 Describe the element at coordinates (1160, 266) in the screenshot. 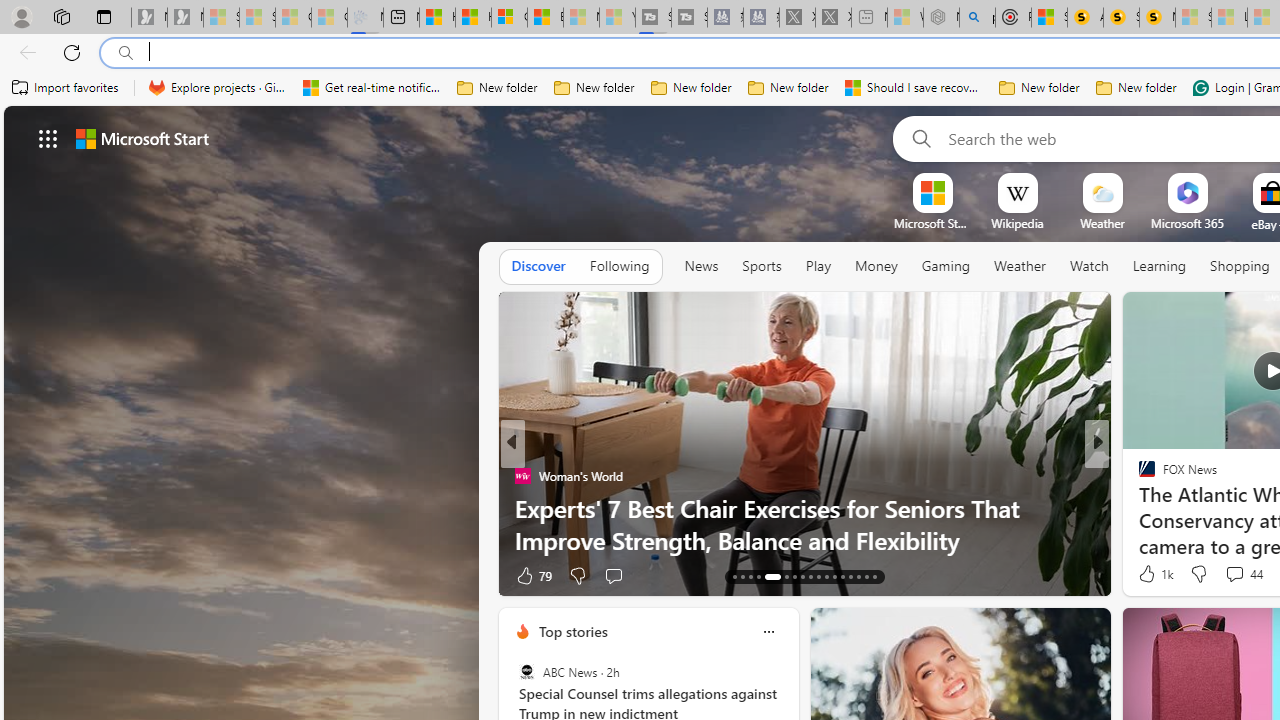

I see `Learning` at that location.